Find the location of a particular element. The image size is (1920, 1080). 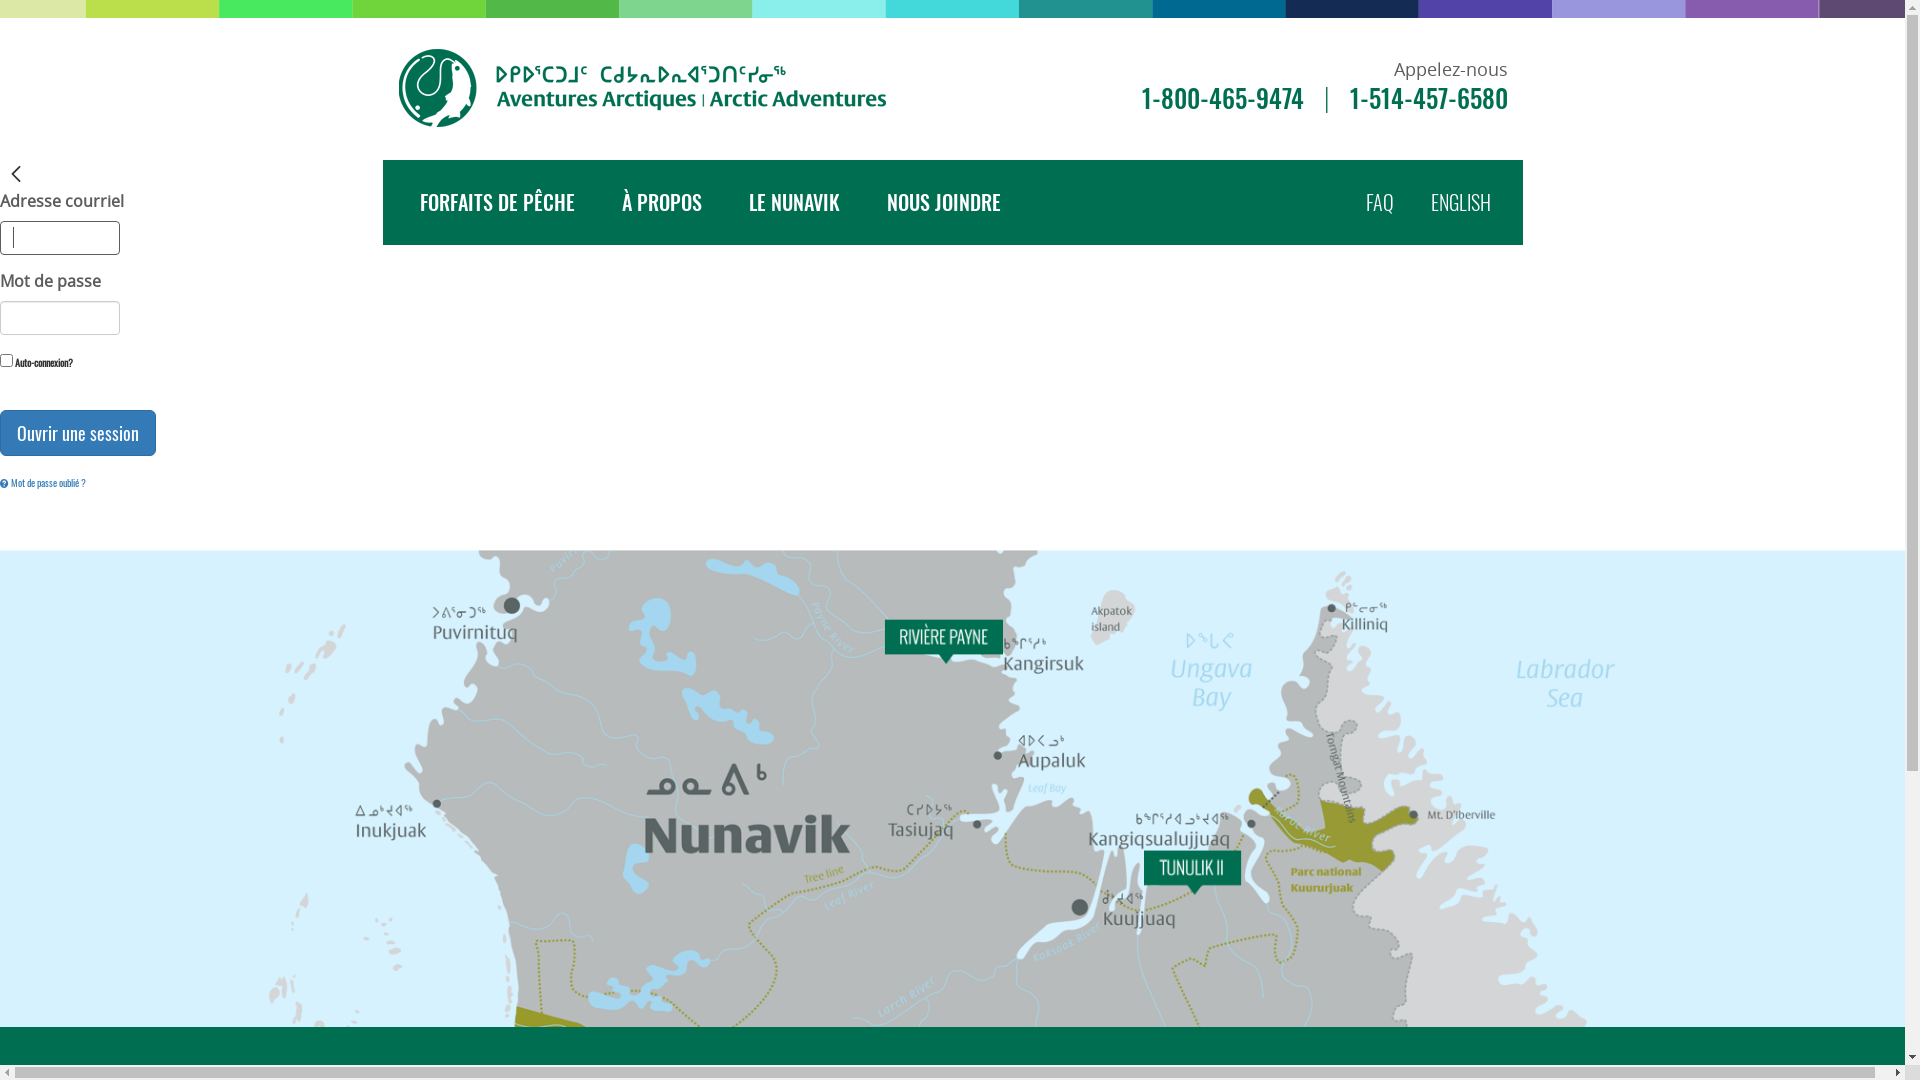

1-514-457-6580 is located at coordinates (1429, 98).